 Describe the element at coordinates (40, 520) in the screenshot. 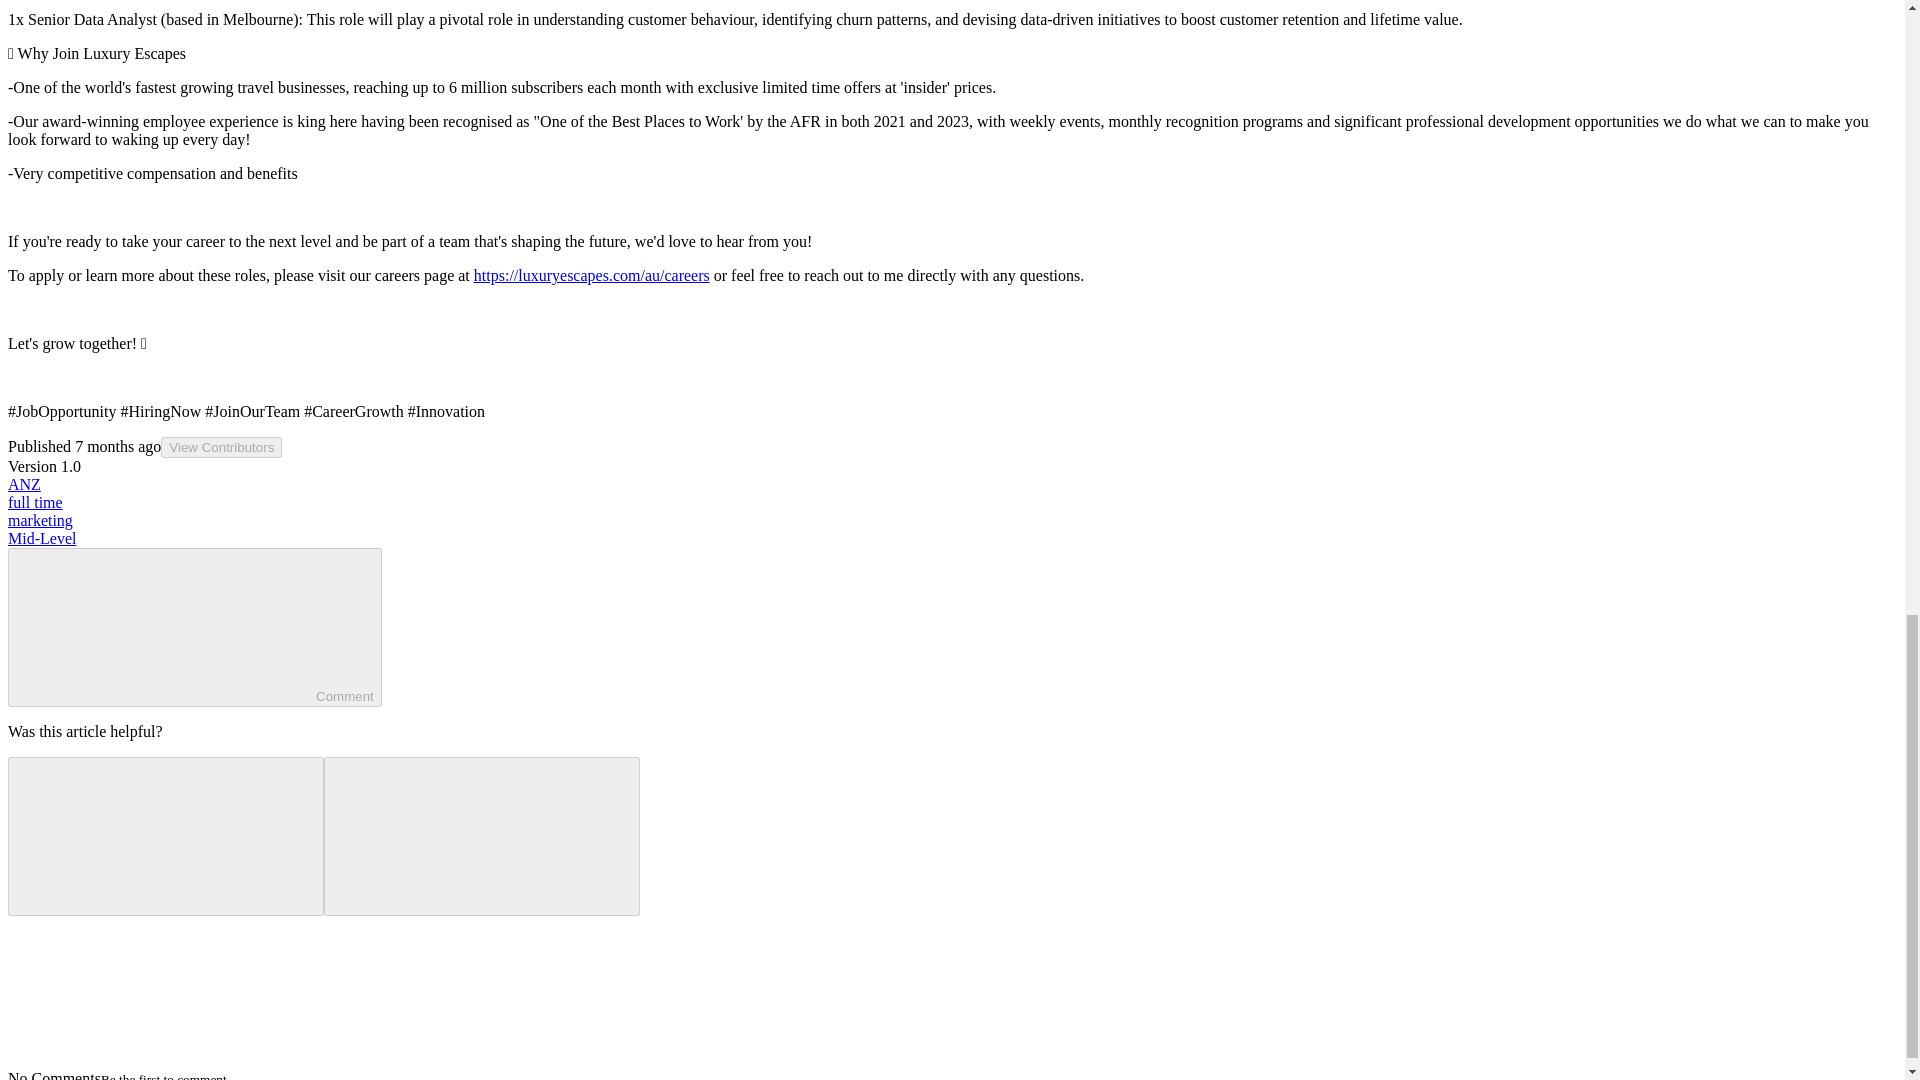

I see `marketing` at that location.